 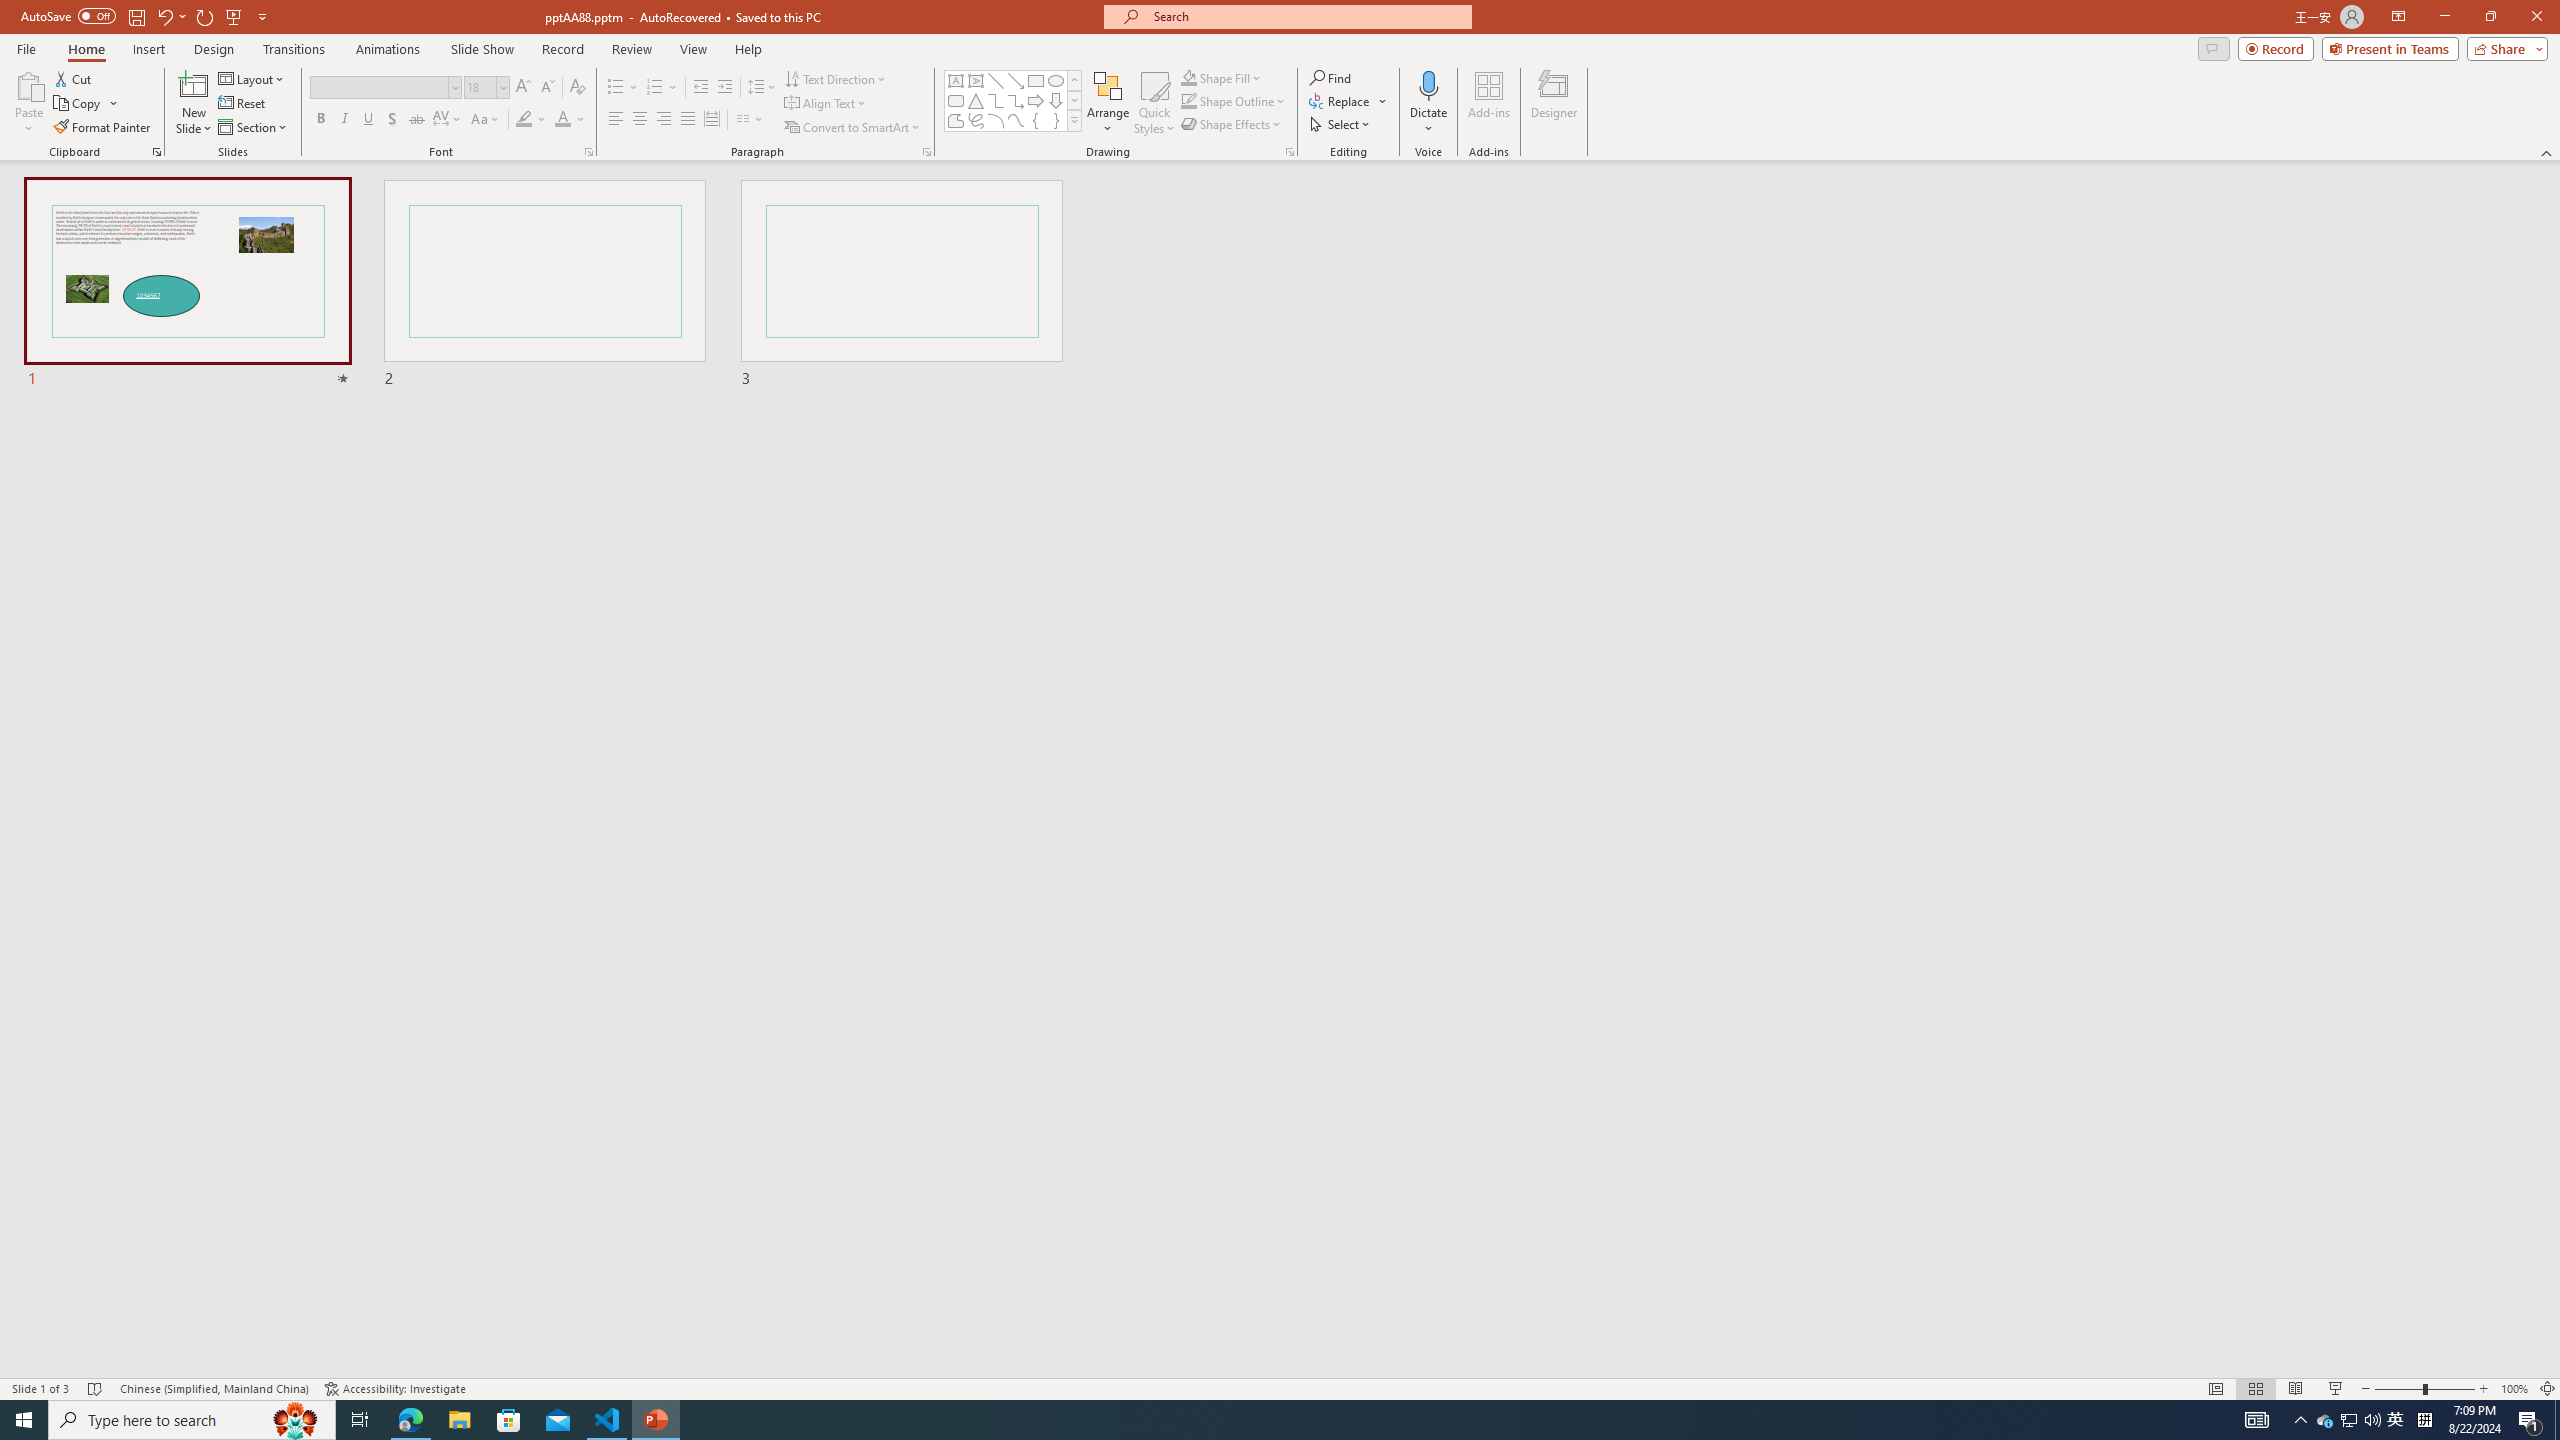 What do you see at coordinates (853, 128) in the screenshot?
I see `Convert to SmartArt` at bounding box center [853, 128].